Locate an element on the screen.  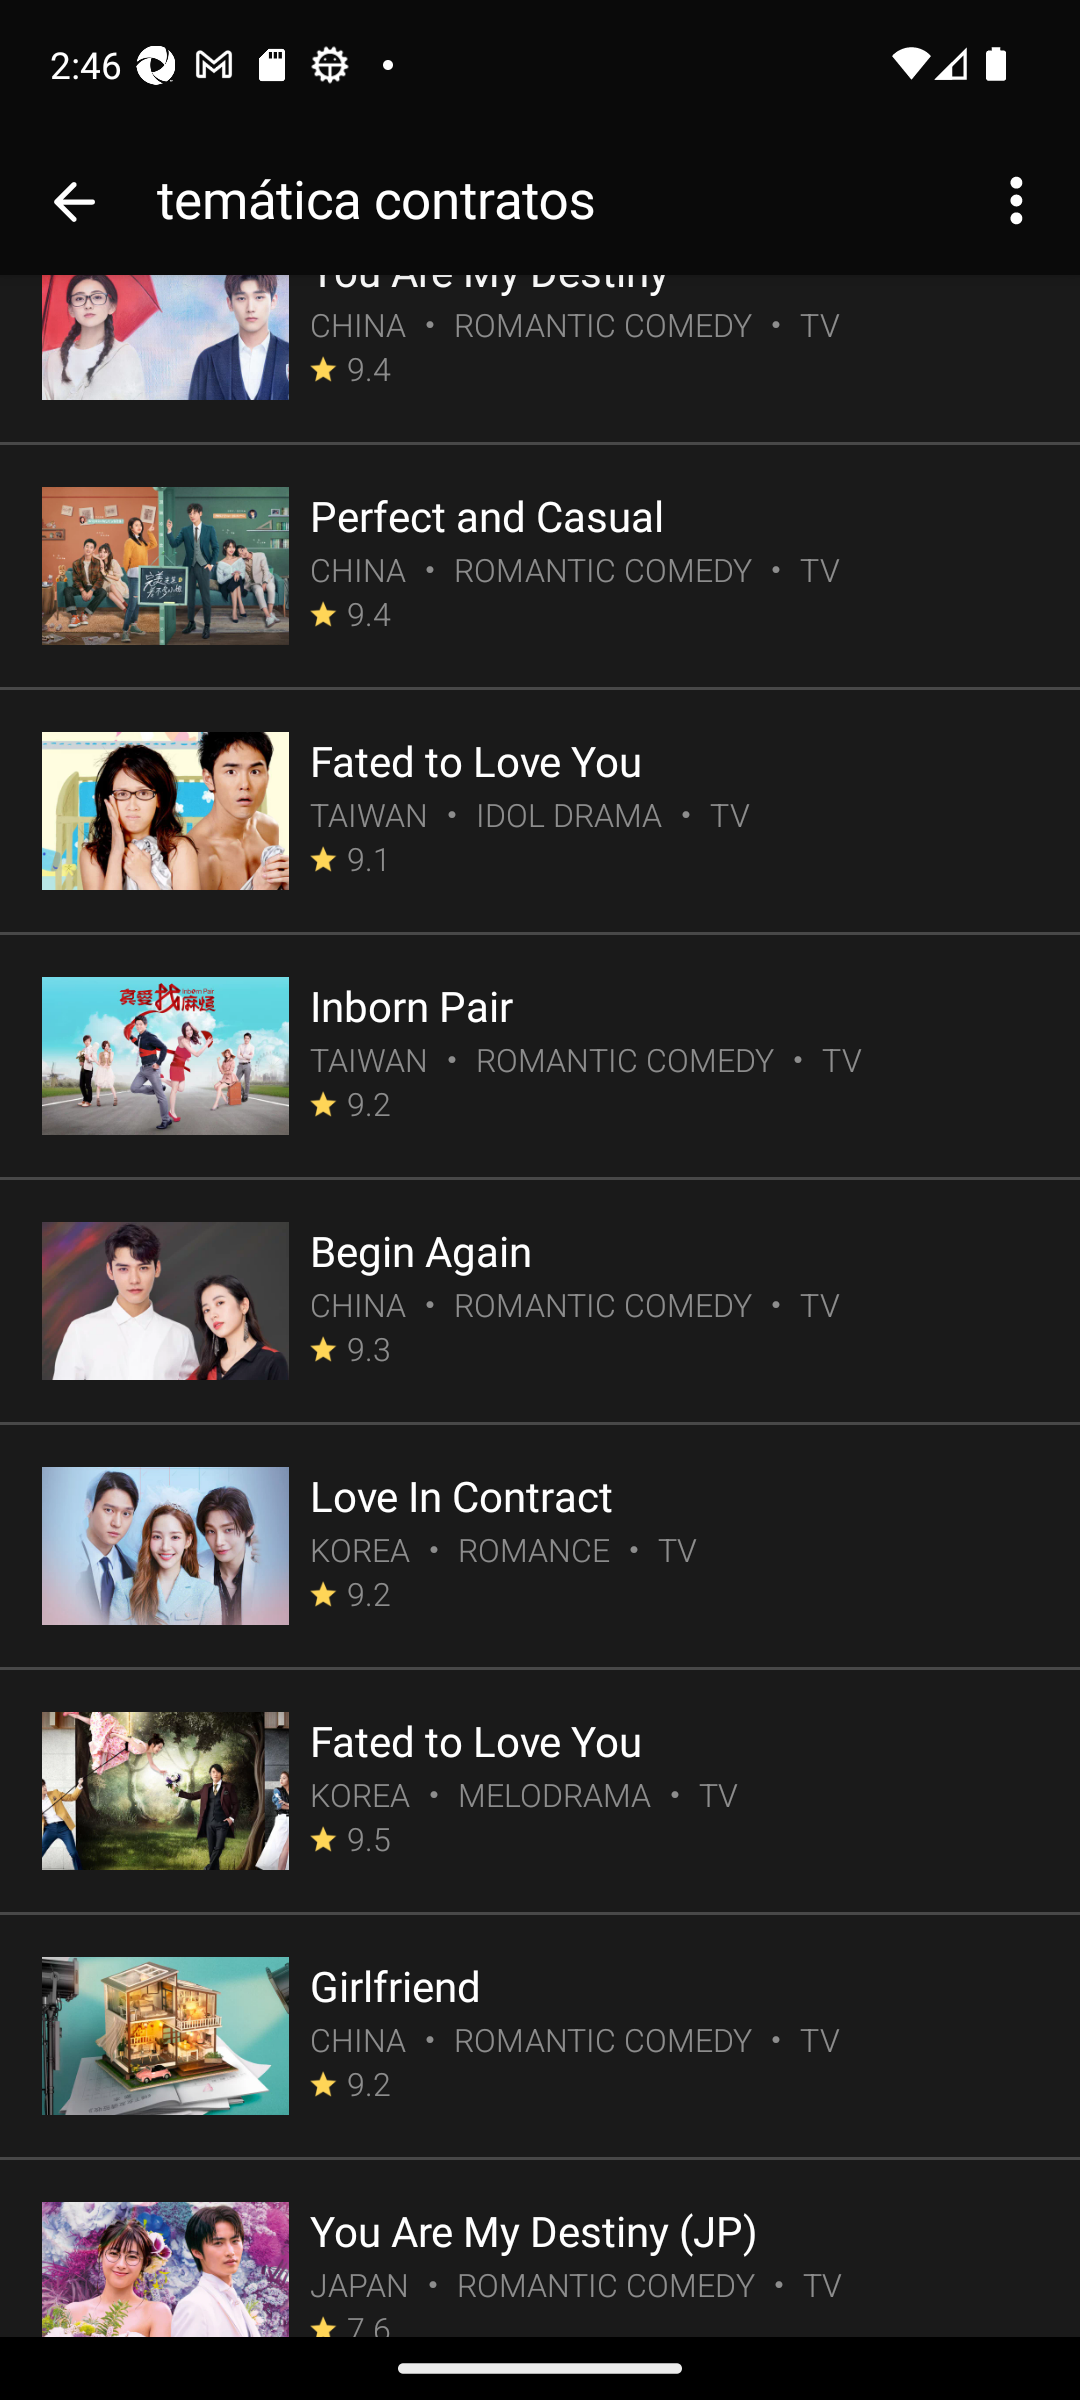
Begin Again CHINA ・ ROMANTIC COMEDY ・ TV 9.3 is located at coordinates (540, 1302).